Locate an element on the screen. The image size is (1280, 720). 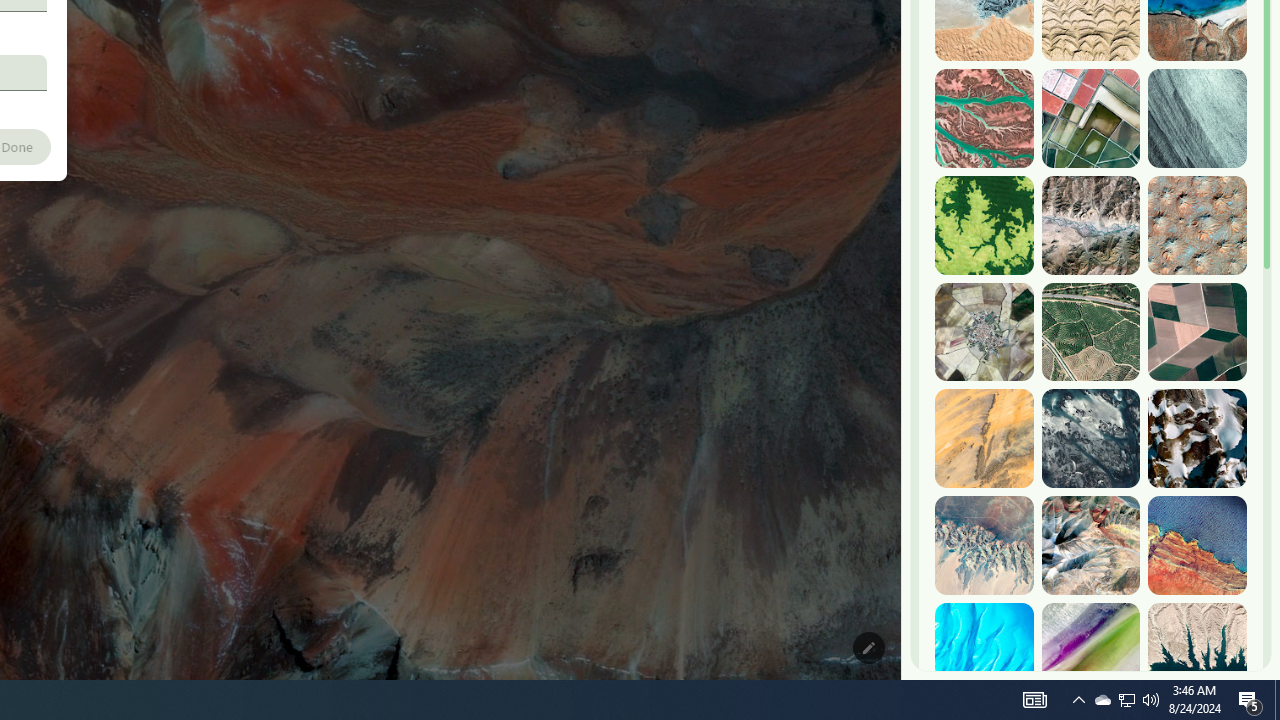
Libya is located at coordinates (1197, 545).